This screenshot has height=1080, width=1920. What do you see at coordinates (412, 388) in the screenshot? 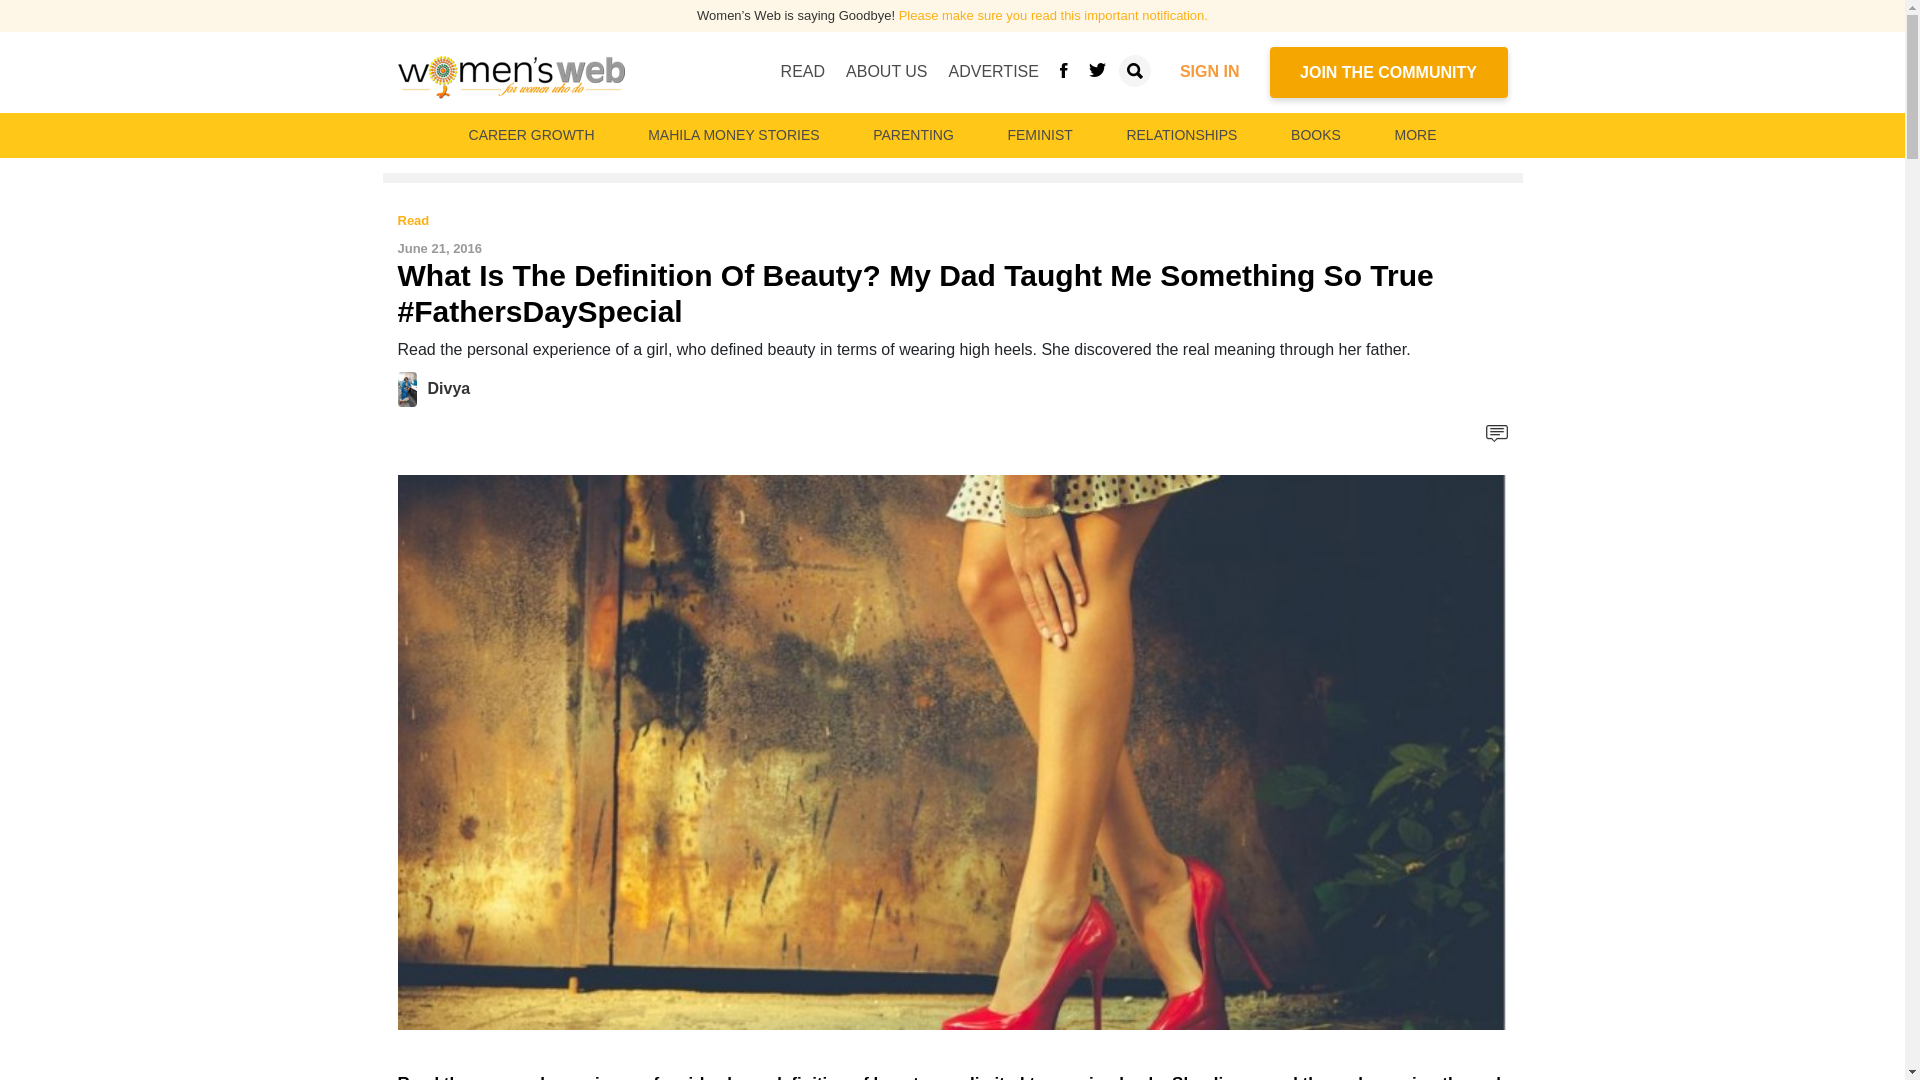
I see `Divya` at bounding box center [412, 388].